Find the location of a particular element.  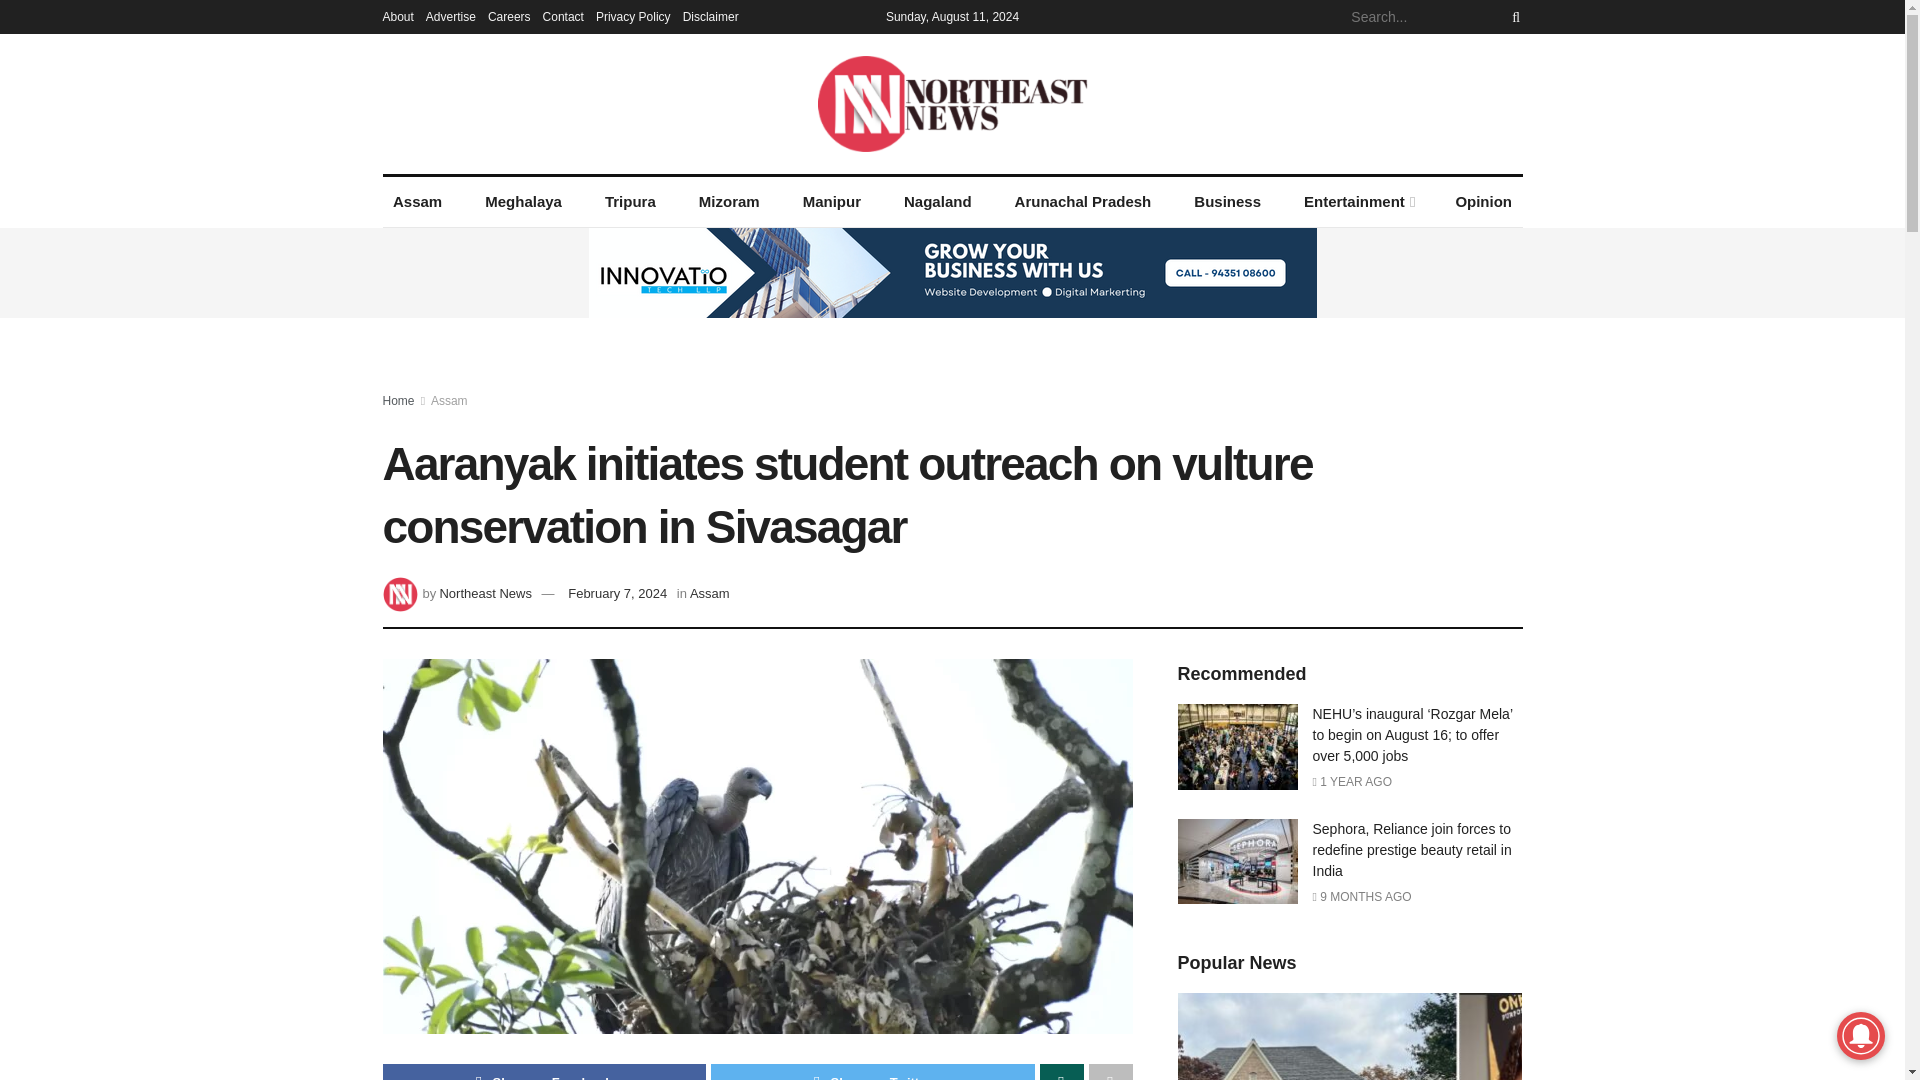

About is located at coordinates (397, 16).